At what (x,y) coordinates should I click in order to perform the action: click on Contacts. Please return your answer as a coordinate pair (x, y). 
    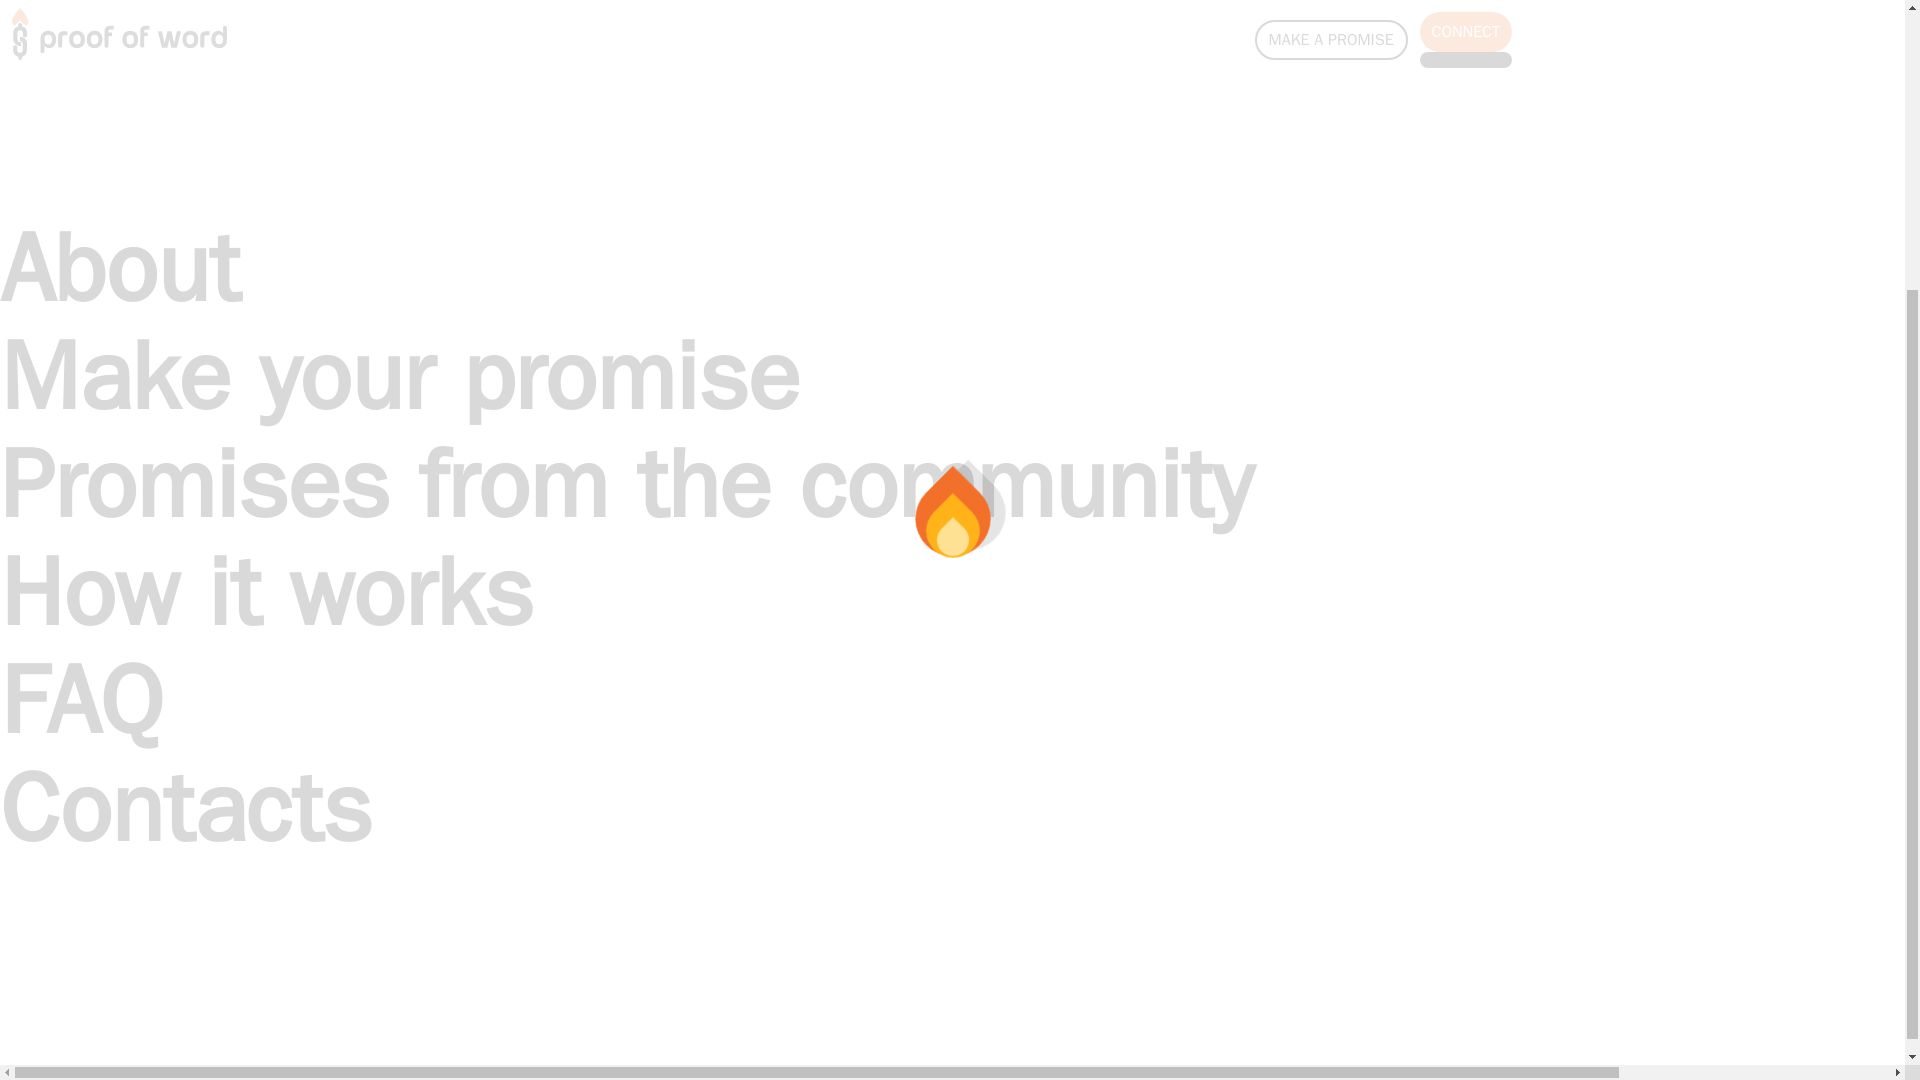
    Looking at the image, I should click on (186, 418).